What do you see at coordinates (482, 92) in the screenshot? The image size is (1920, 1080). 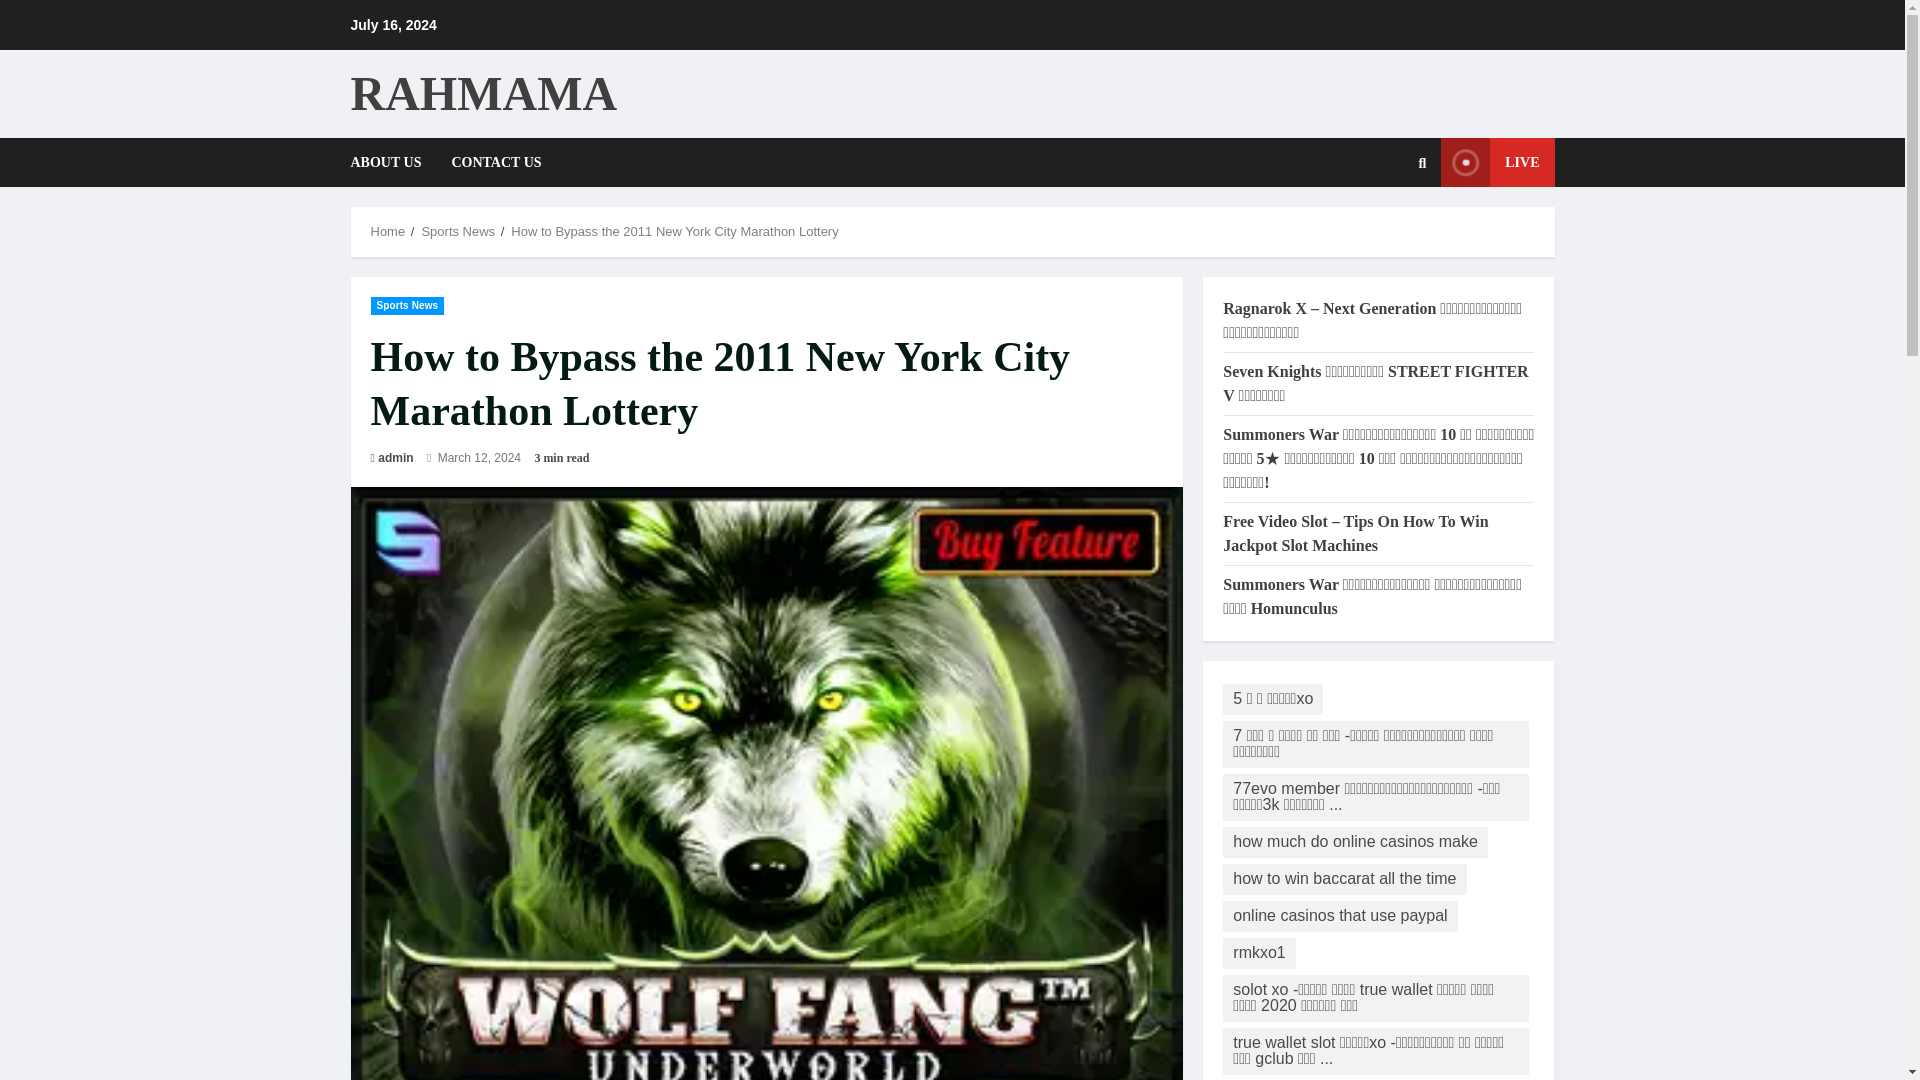 I see `RAHMAMA` at bounding box center [482, 92].